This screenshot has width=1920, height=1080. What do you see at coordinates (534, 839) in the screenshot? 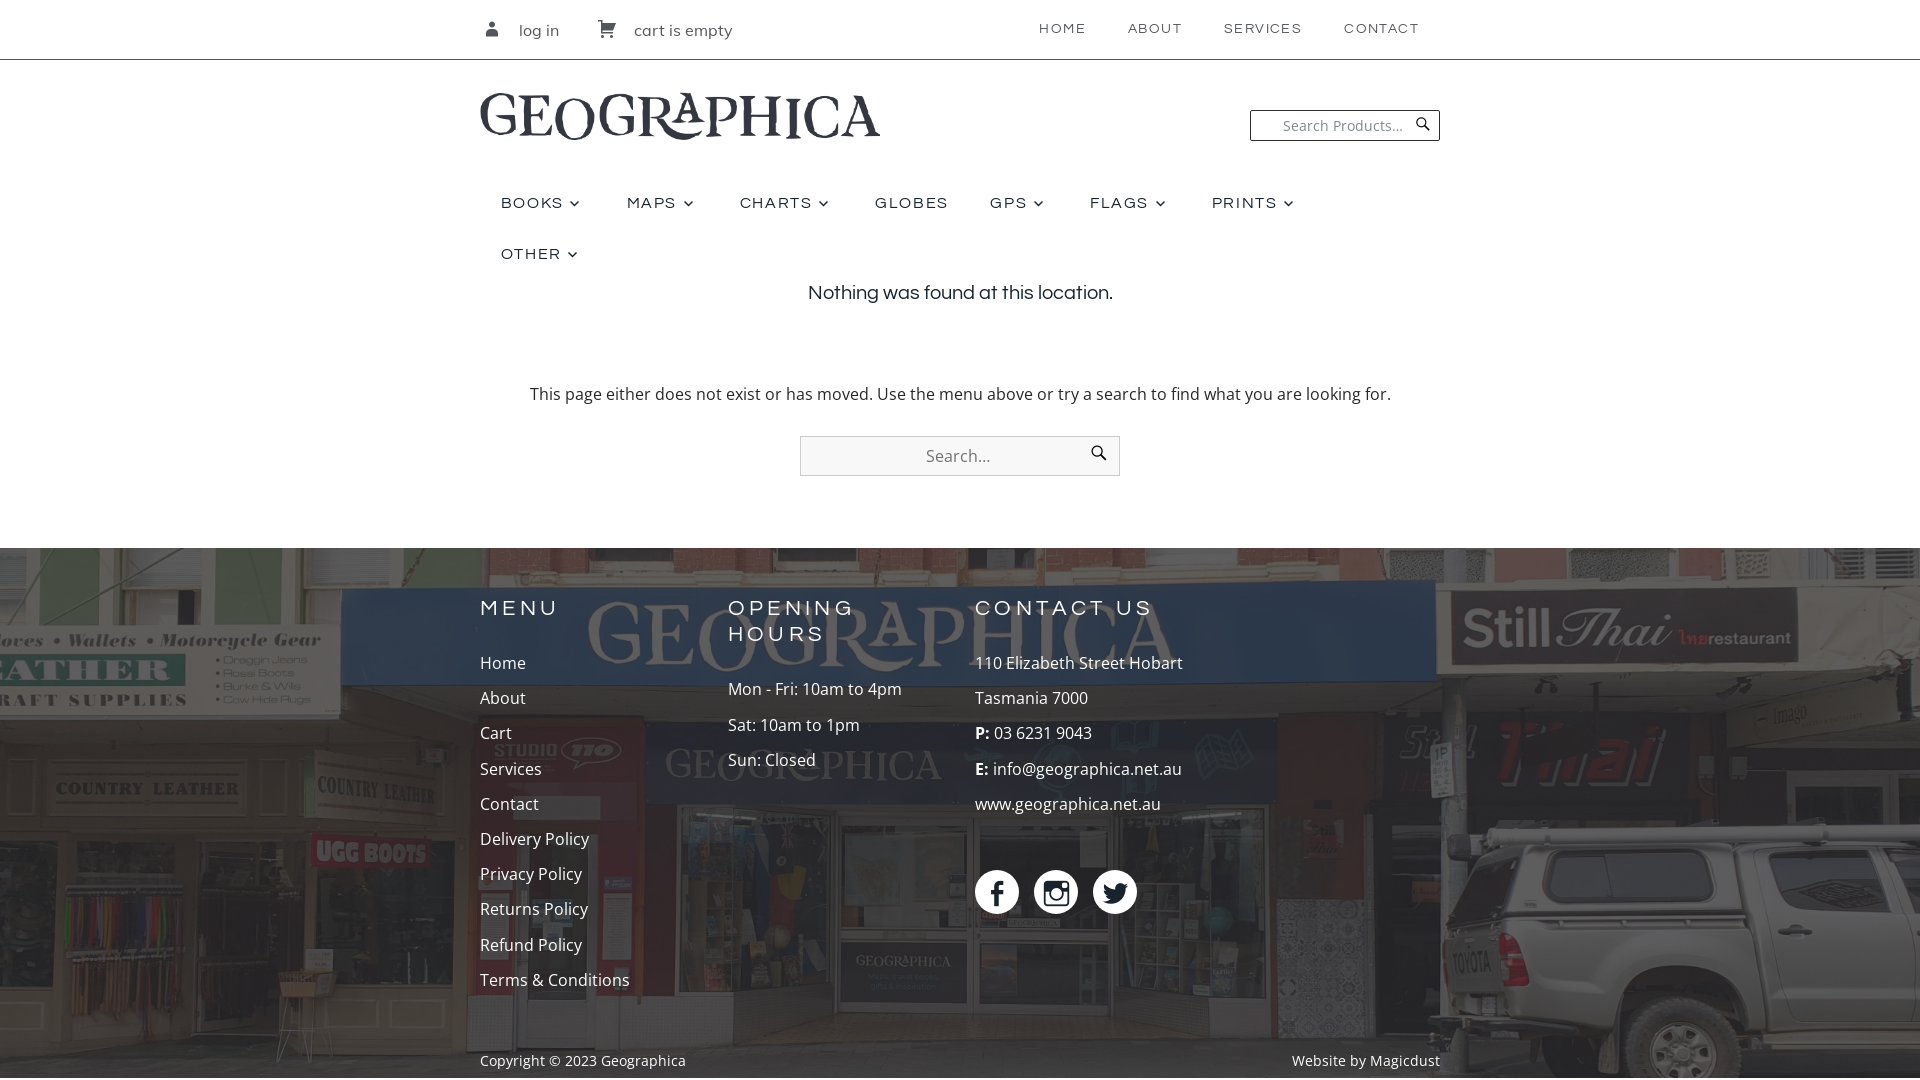
I see `Delivery Policy` at bounding box center [534, 839].